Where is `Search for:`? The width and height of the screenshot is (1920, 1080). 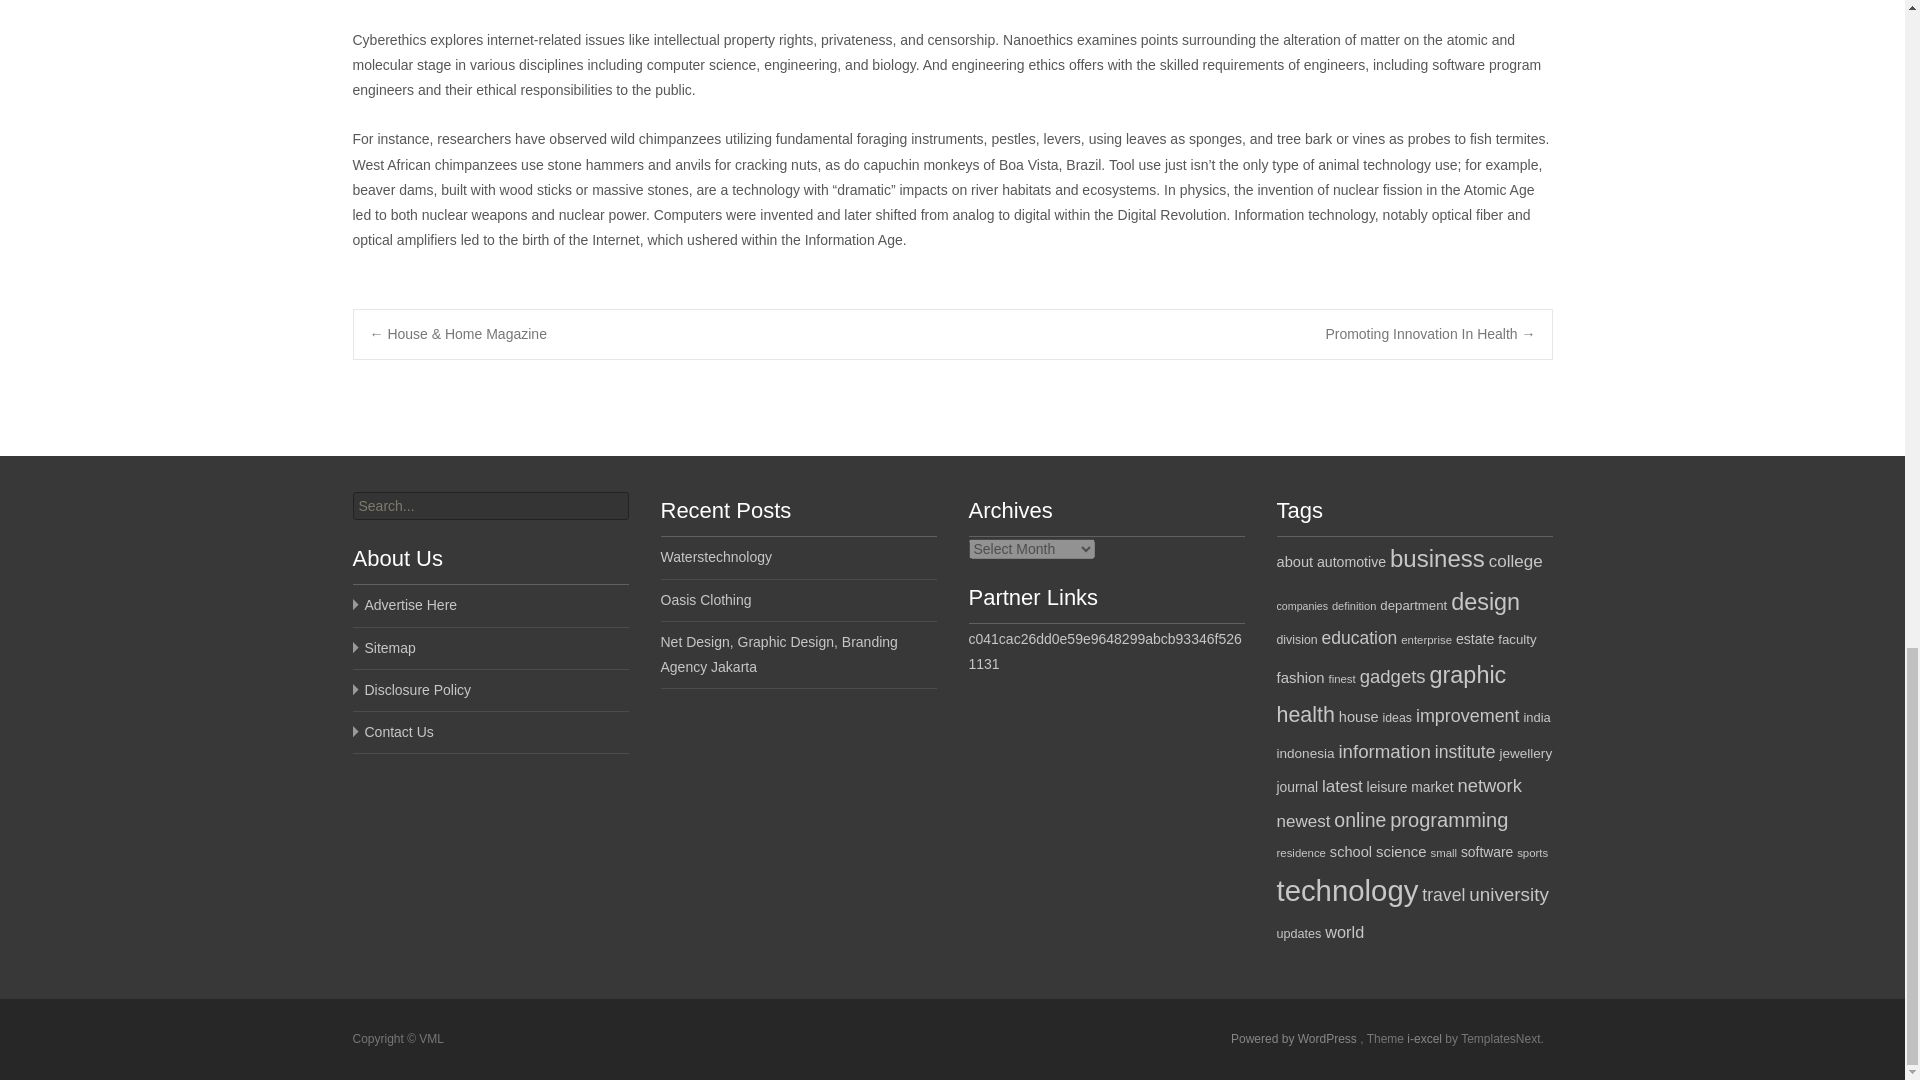
Search for: is located at coordinates (489, 506).